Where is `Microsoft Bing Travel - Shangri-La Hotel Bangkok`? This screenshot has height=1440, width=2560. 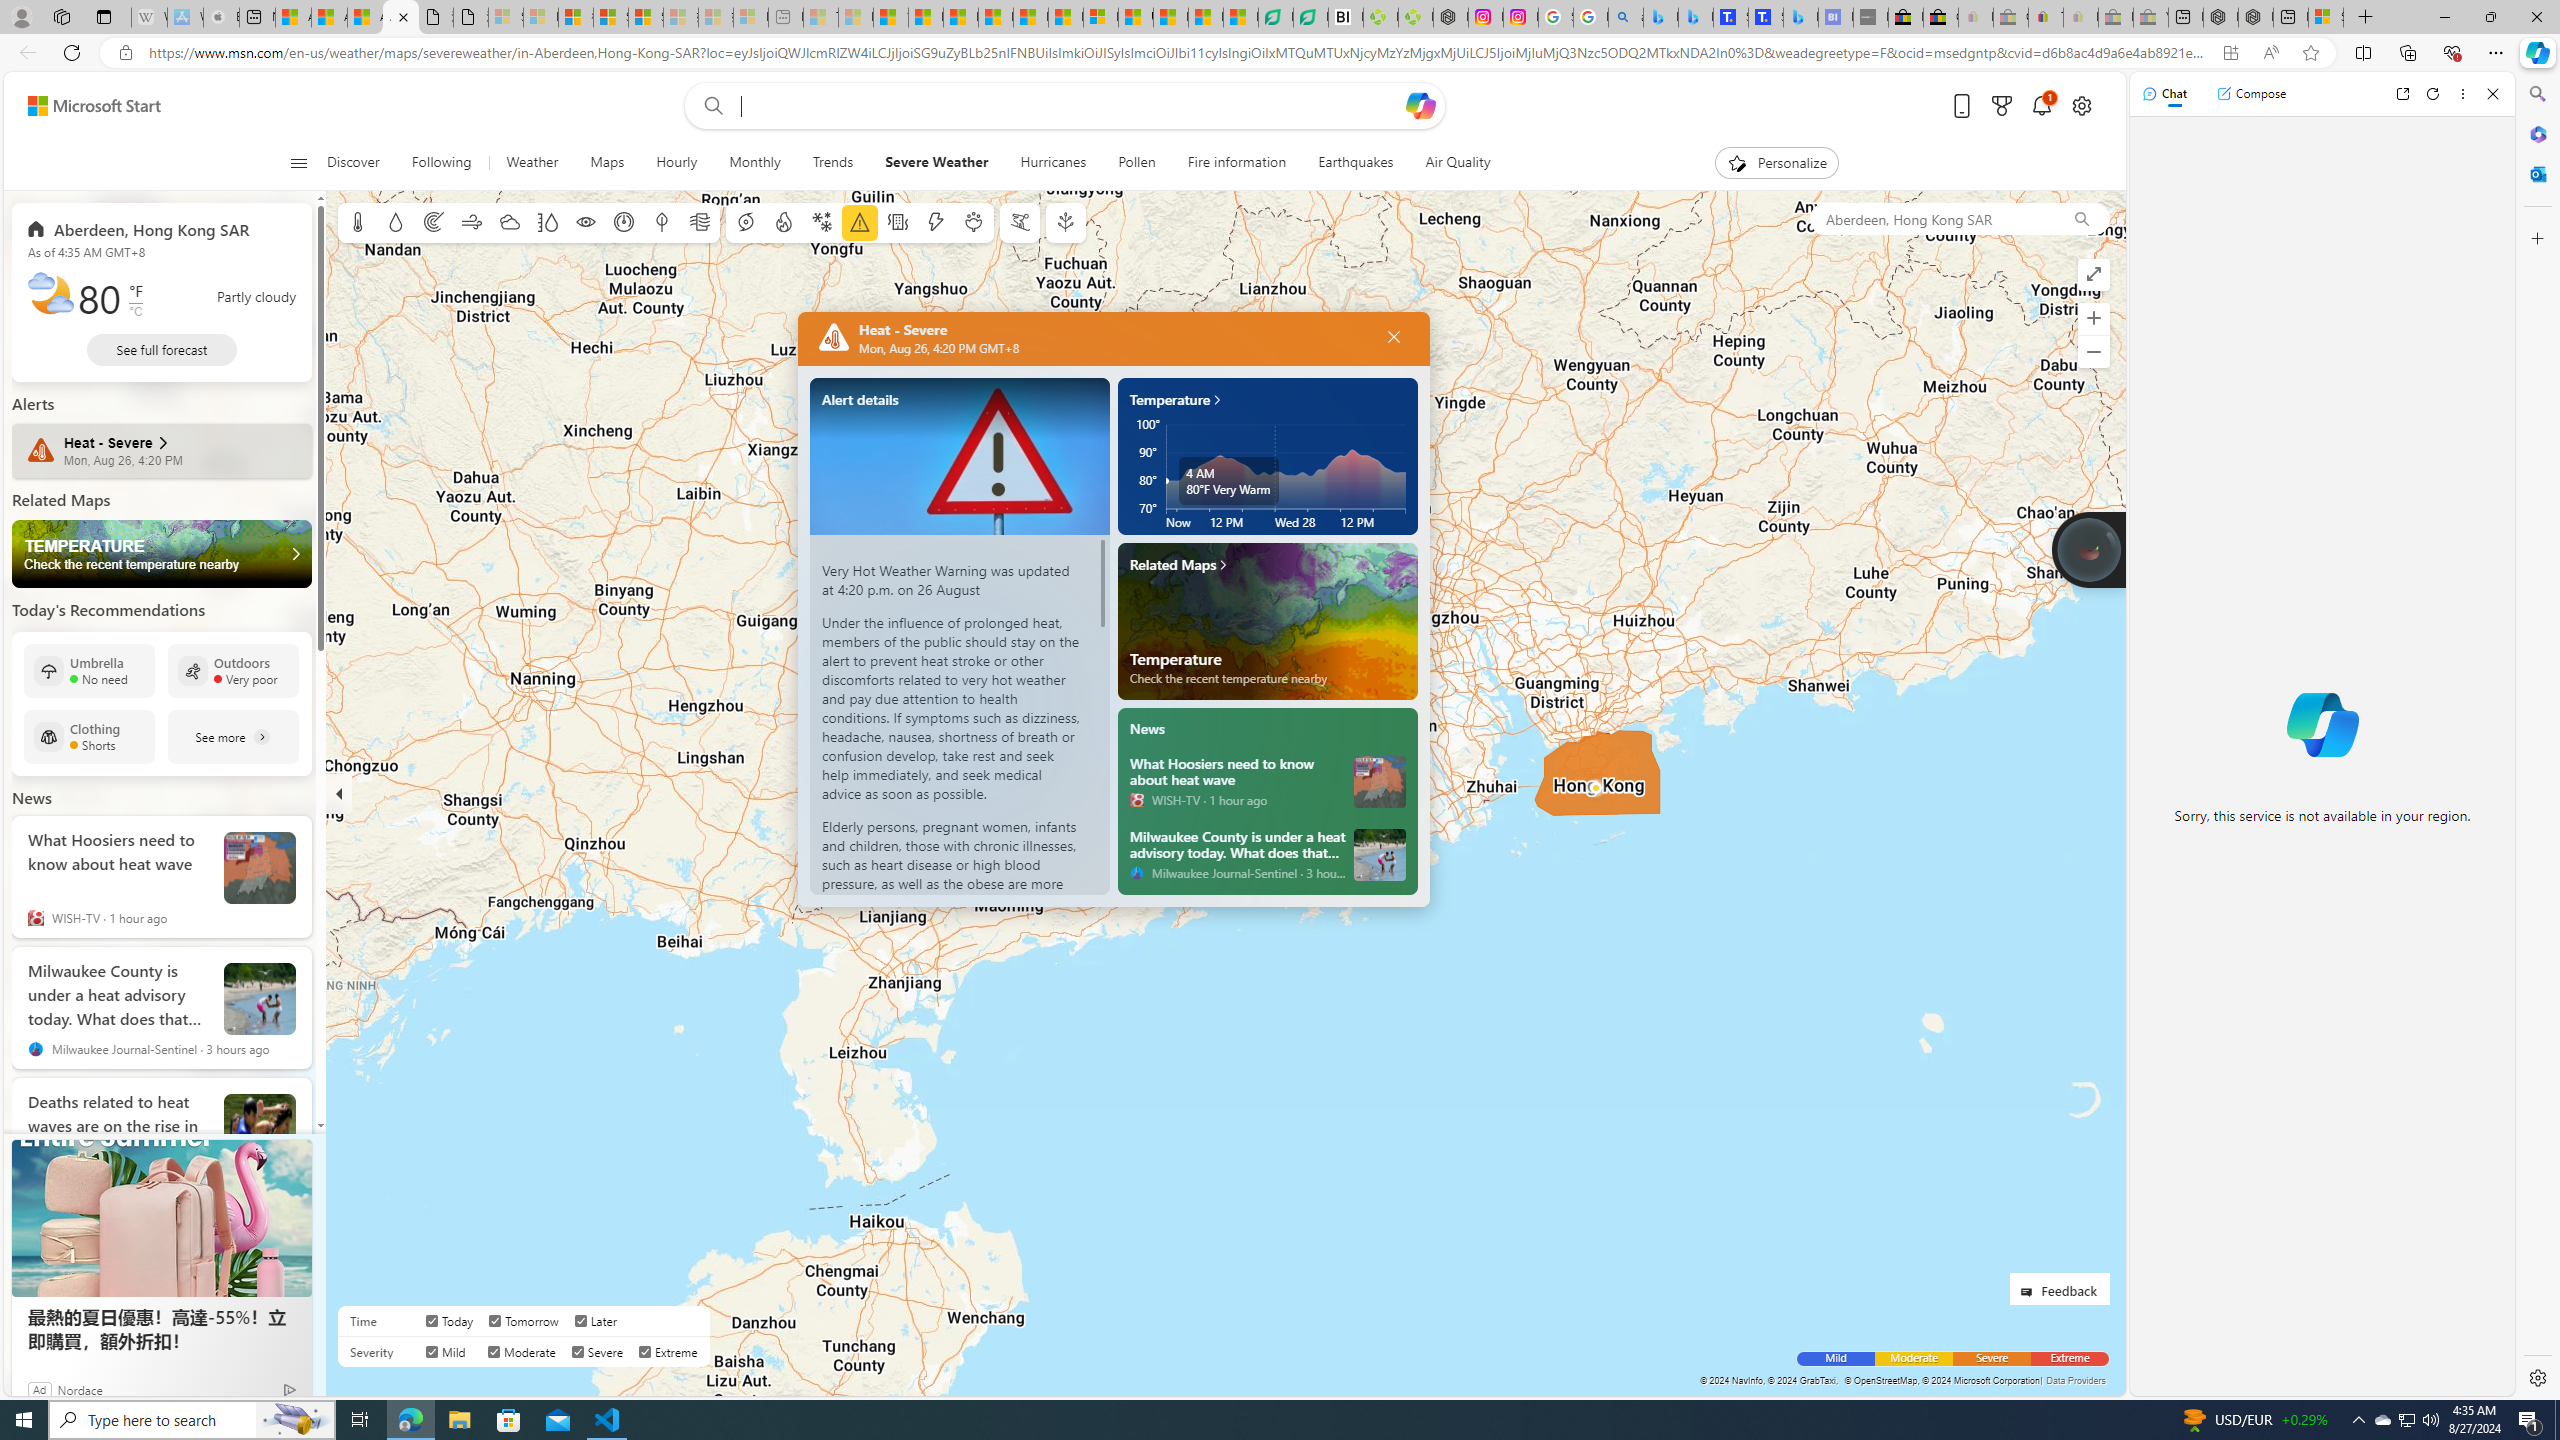
Microsoft Bing Travel - Shangri-La Hotel Bangkok is located at coordinates (1800, 17).